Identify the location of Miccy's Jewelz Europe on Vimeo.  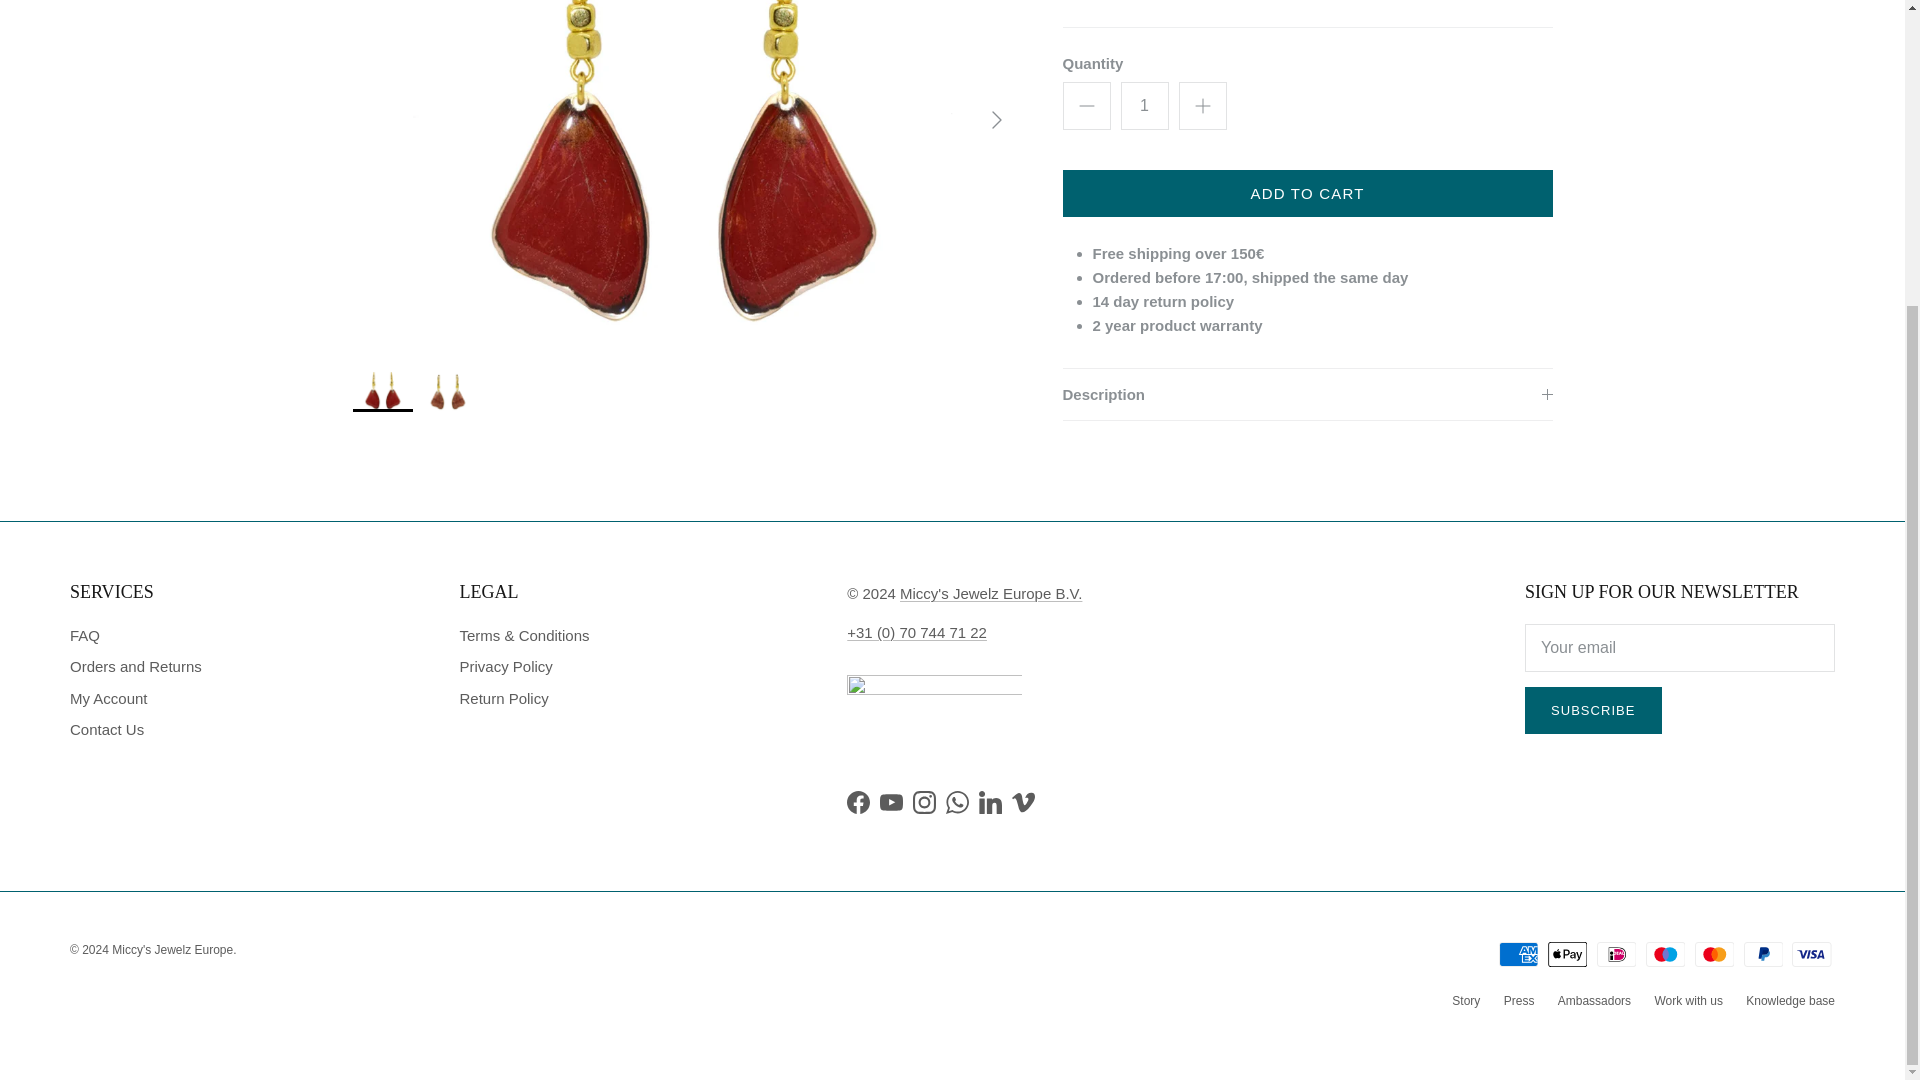
(1022, 802).